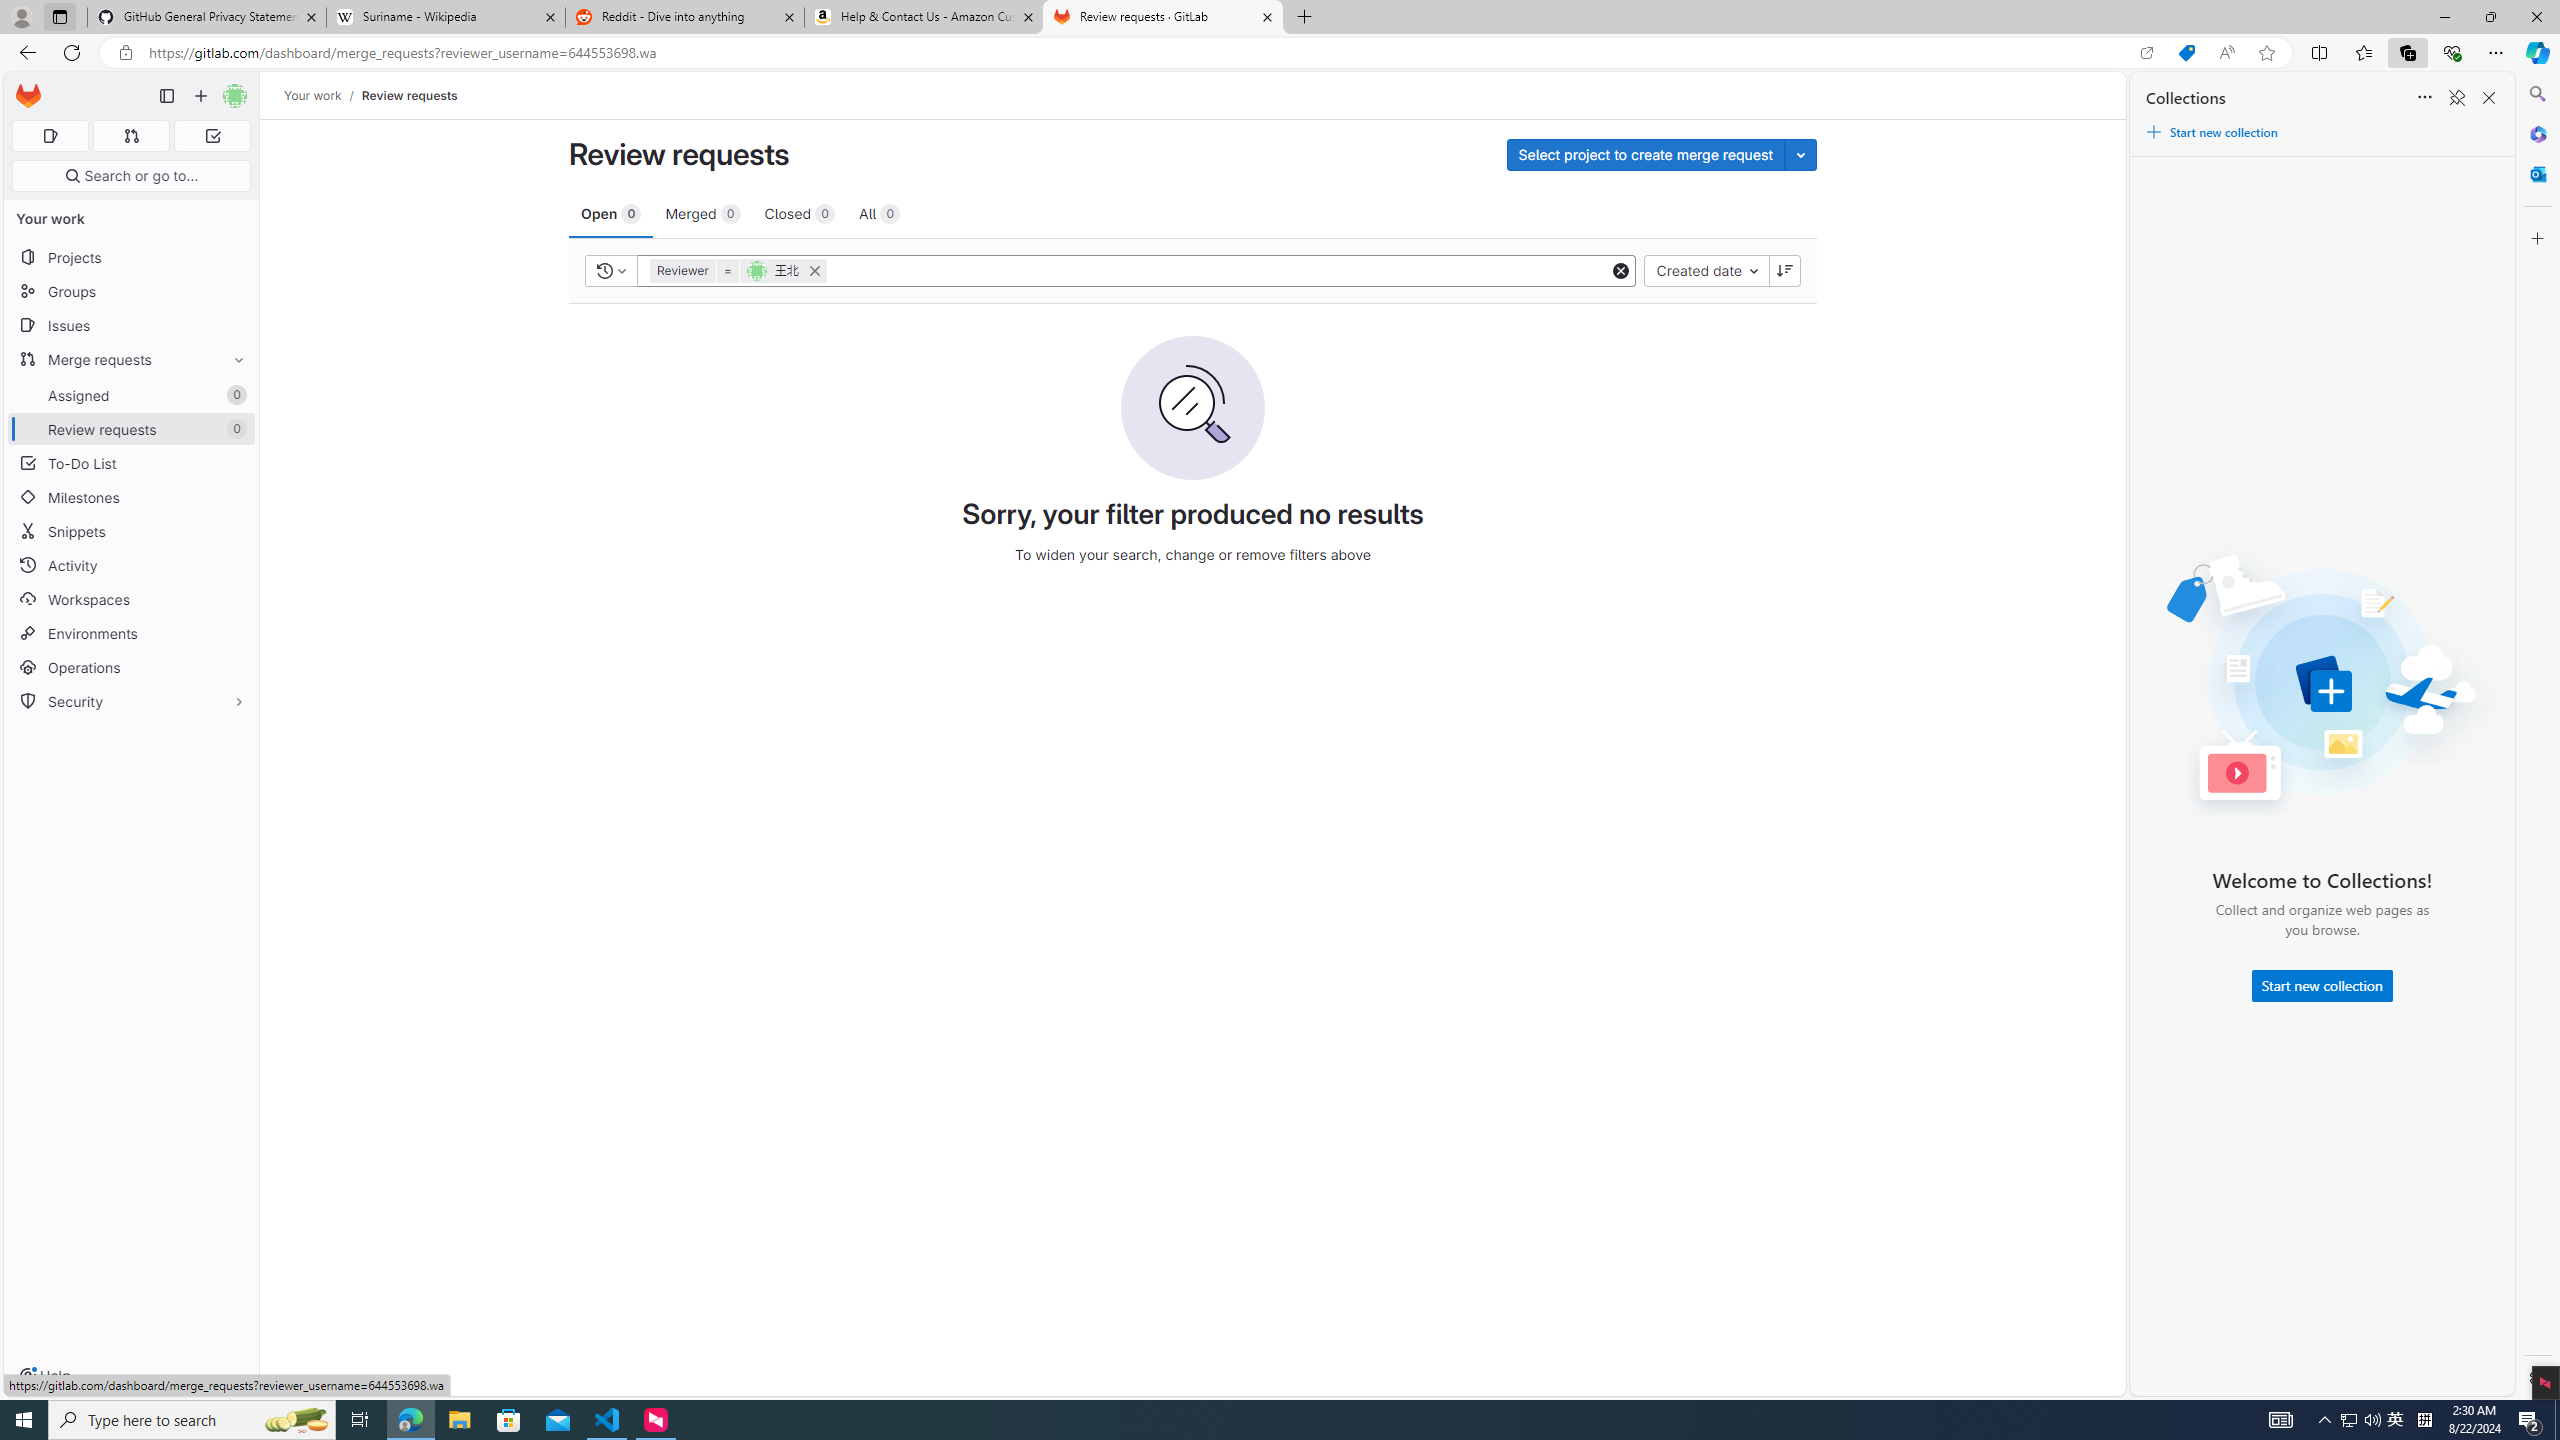 Image resolution: width=2560 pixels, height=1440 pixels. What do you see at coordinates (132, 358) in the screenshot?
I see `Merge requests` at bounding box center [132, 358].